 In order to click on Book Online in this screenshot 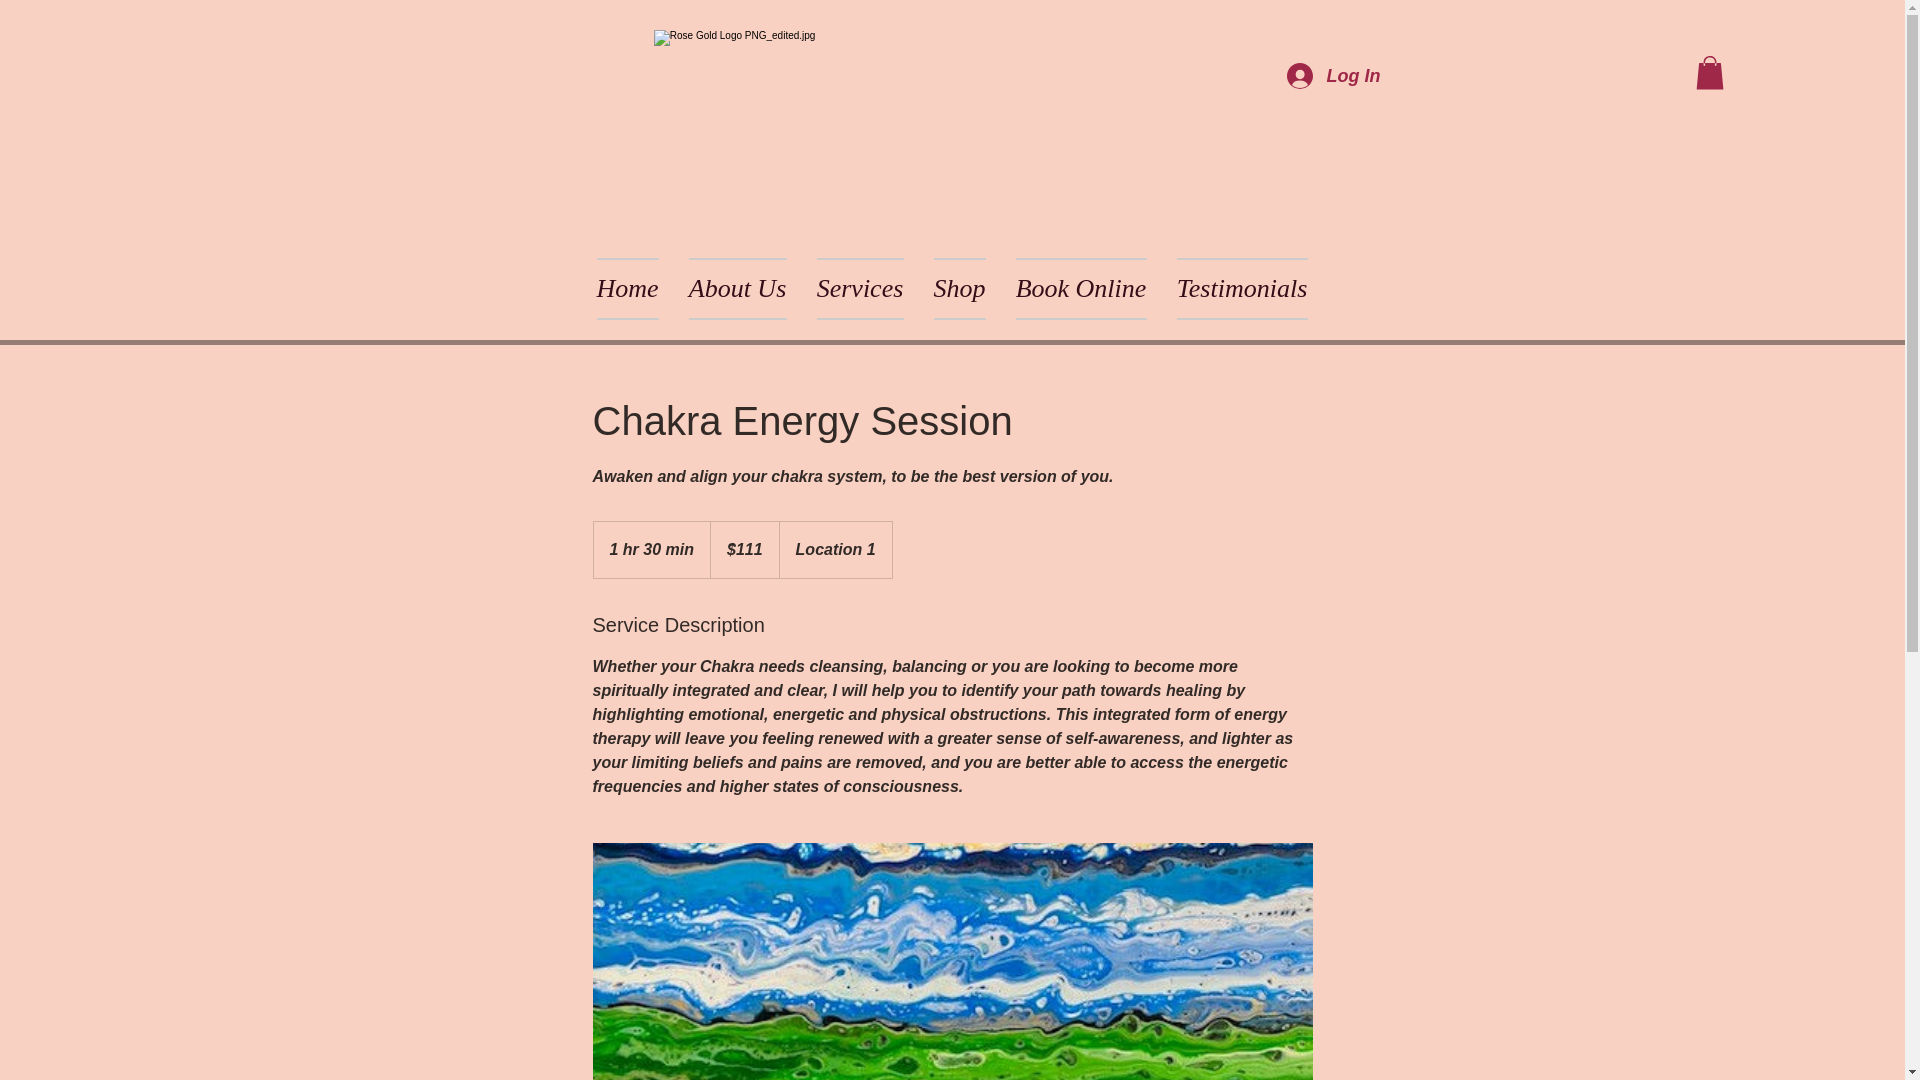, I will do `click(1080, 288)`.